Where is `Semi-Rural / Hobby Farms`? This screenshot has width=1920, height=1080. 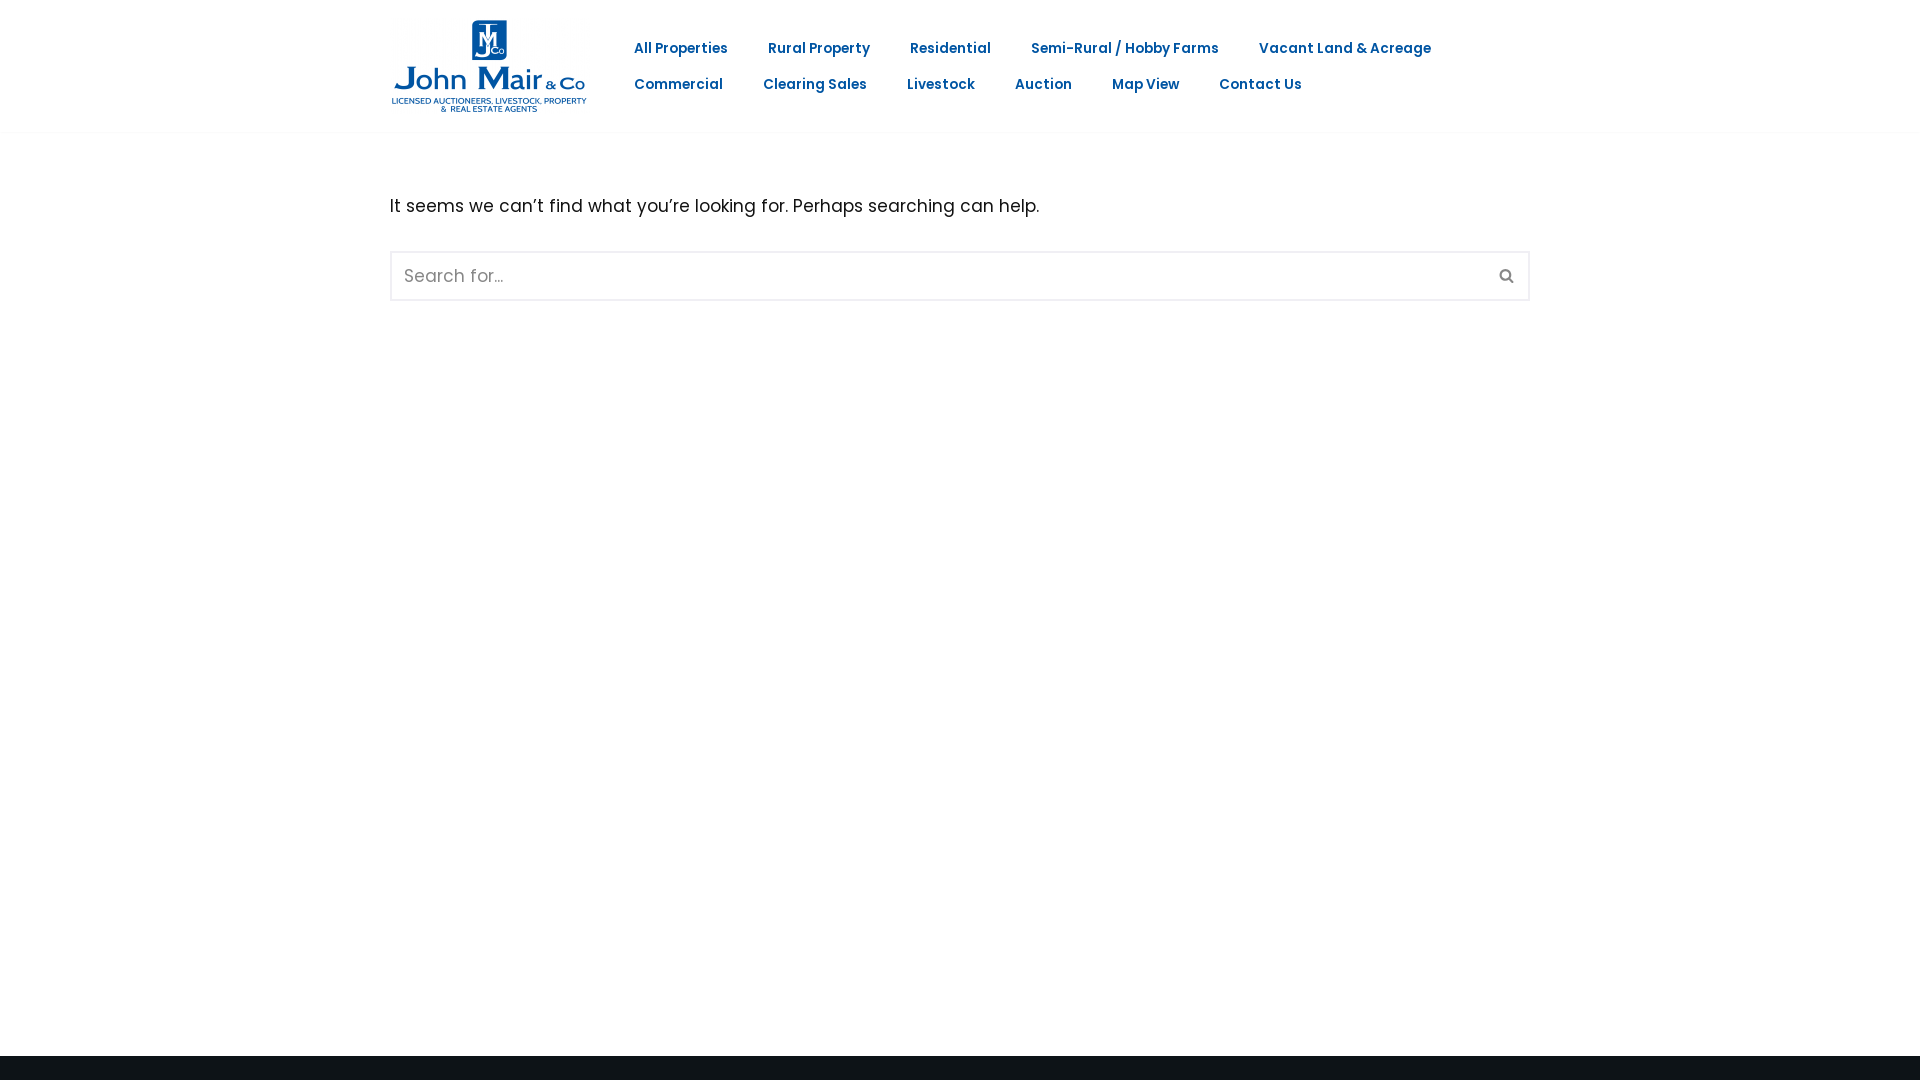 Semi-Rural / Hobby Farms is located at coordinates (1125, 48).